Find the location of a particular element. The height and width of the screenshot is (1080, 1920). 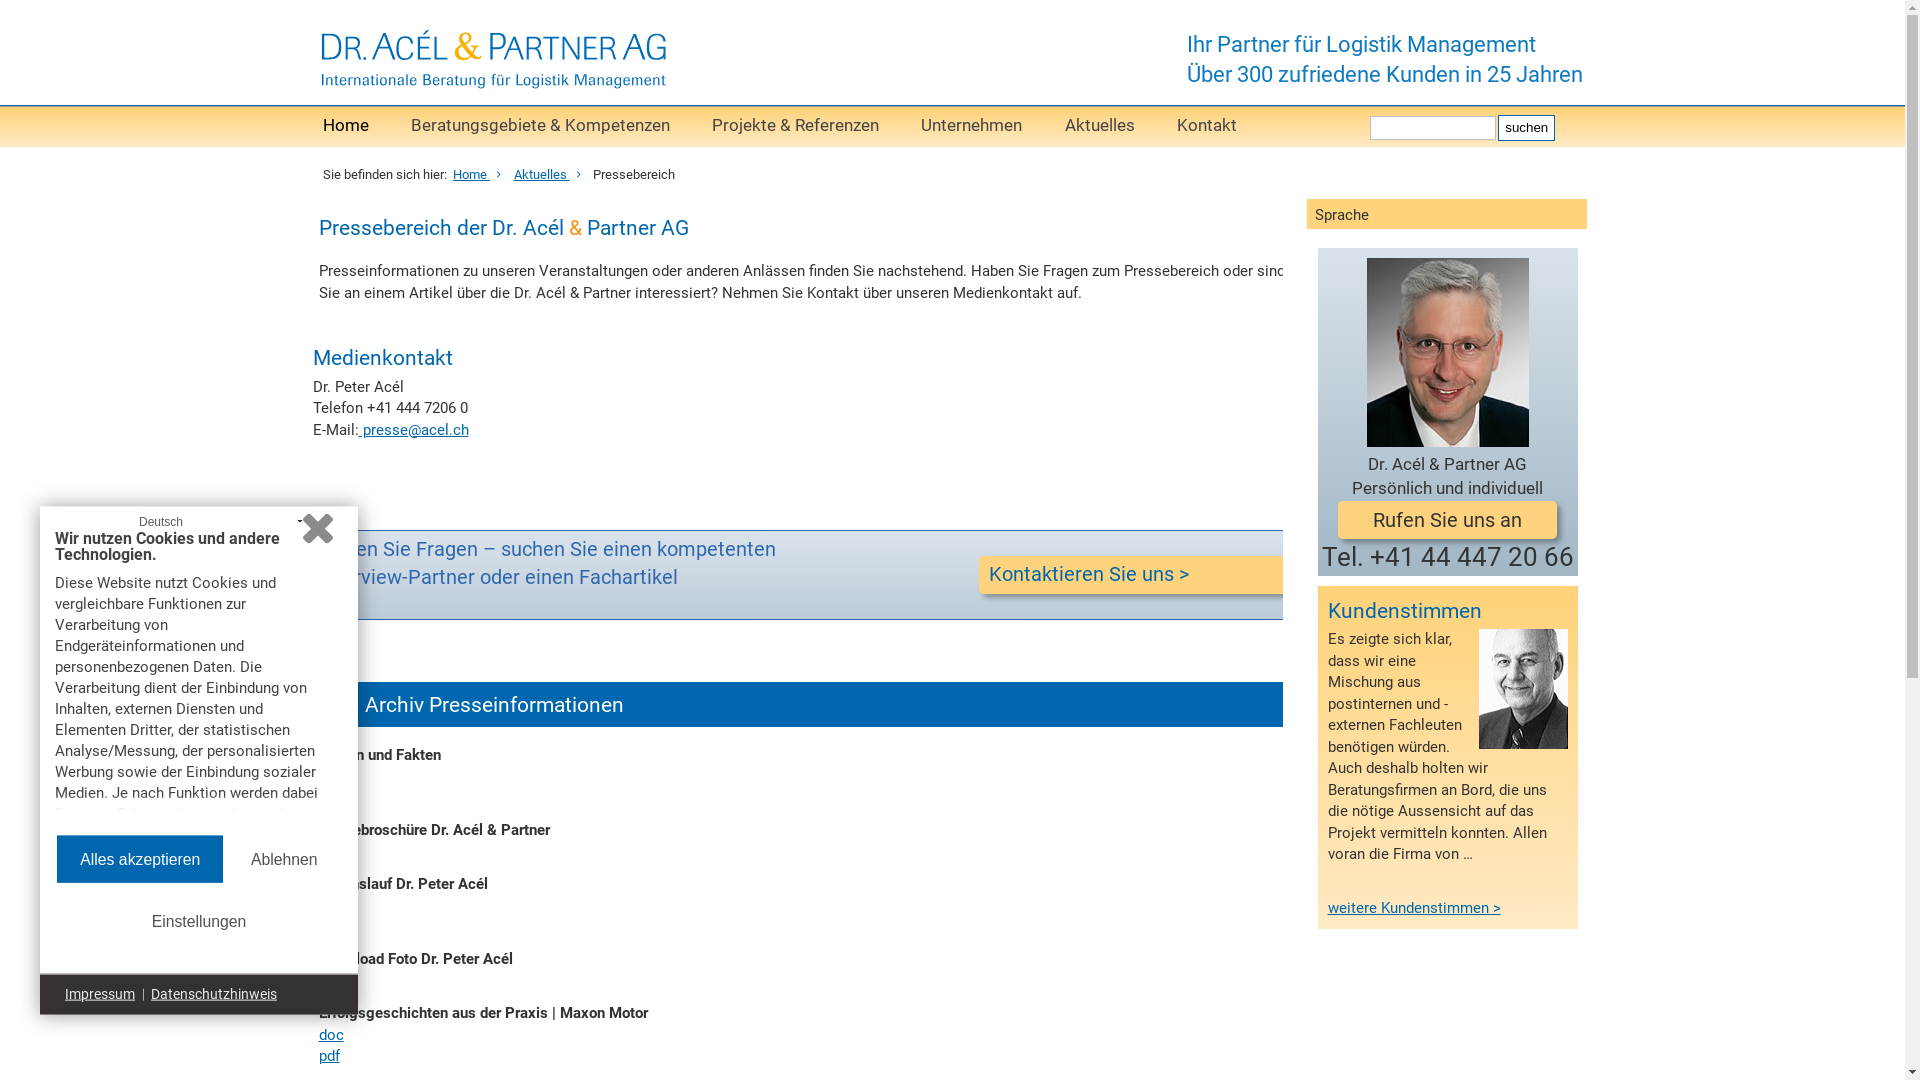

weitere Kundenstimmen > is located at coordinates (1414, 908).